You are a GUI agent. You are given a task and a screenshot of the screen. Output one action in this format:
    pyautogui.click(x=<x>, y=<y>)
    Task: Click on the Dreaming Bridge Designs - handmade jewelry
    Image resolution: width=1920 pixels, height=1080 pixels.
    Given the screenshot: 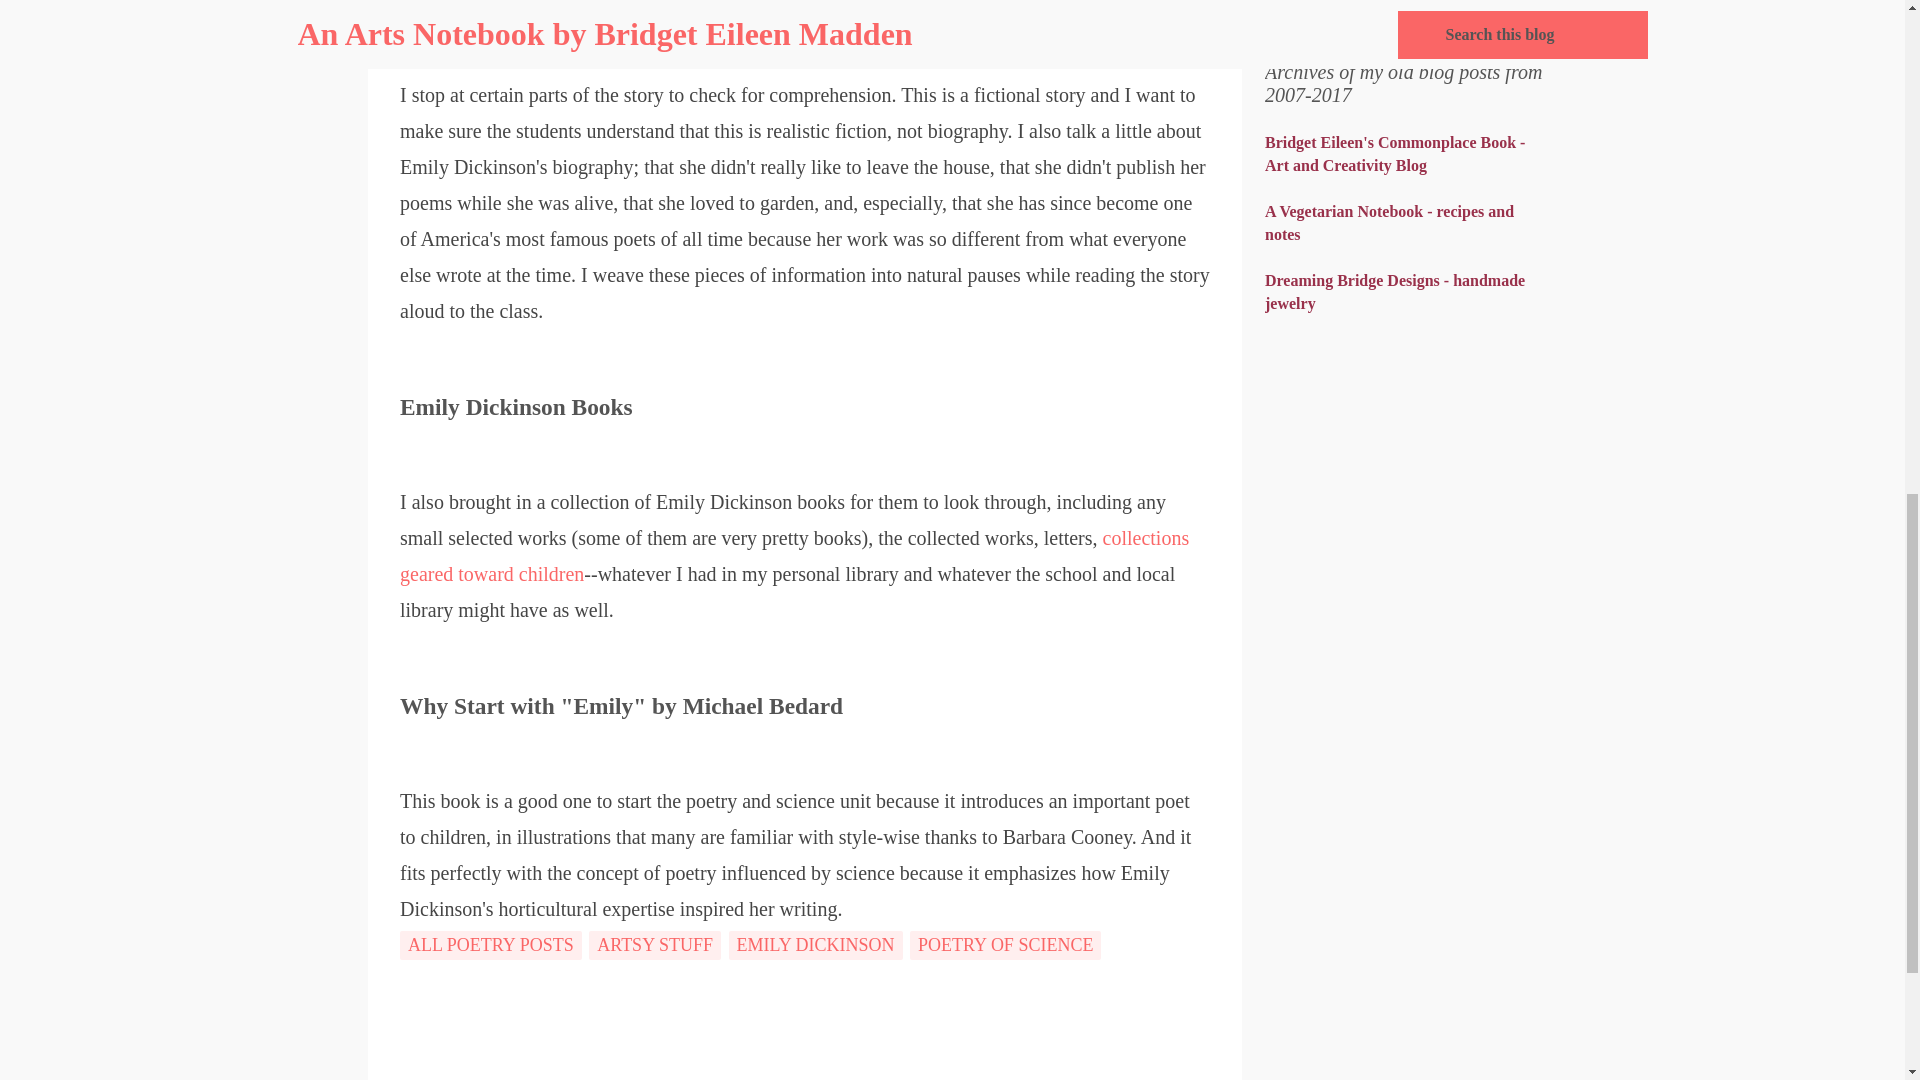 What is the action you would take?
    pyautogui.click(x=1394, y=292)
    